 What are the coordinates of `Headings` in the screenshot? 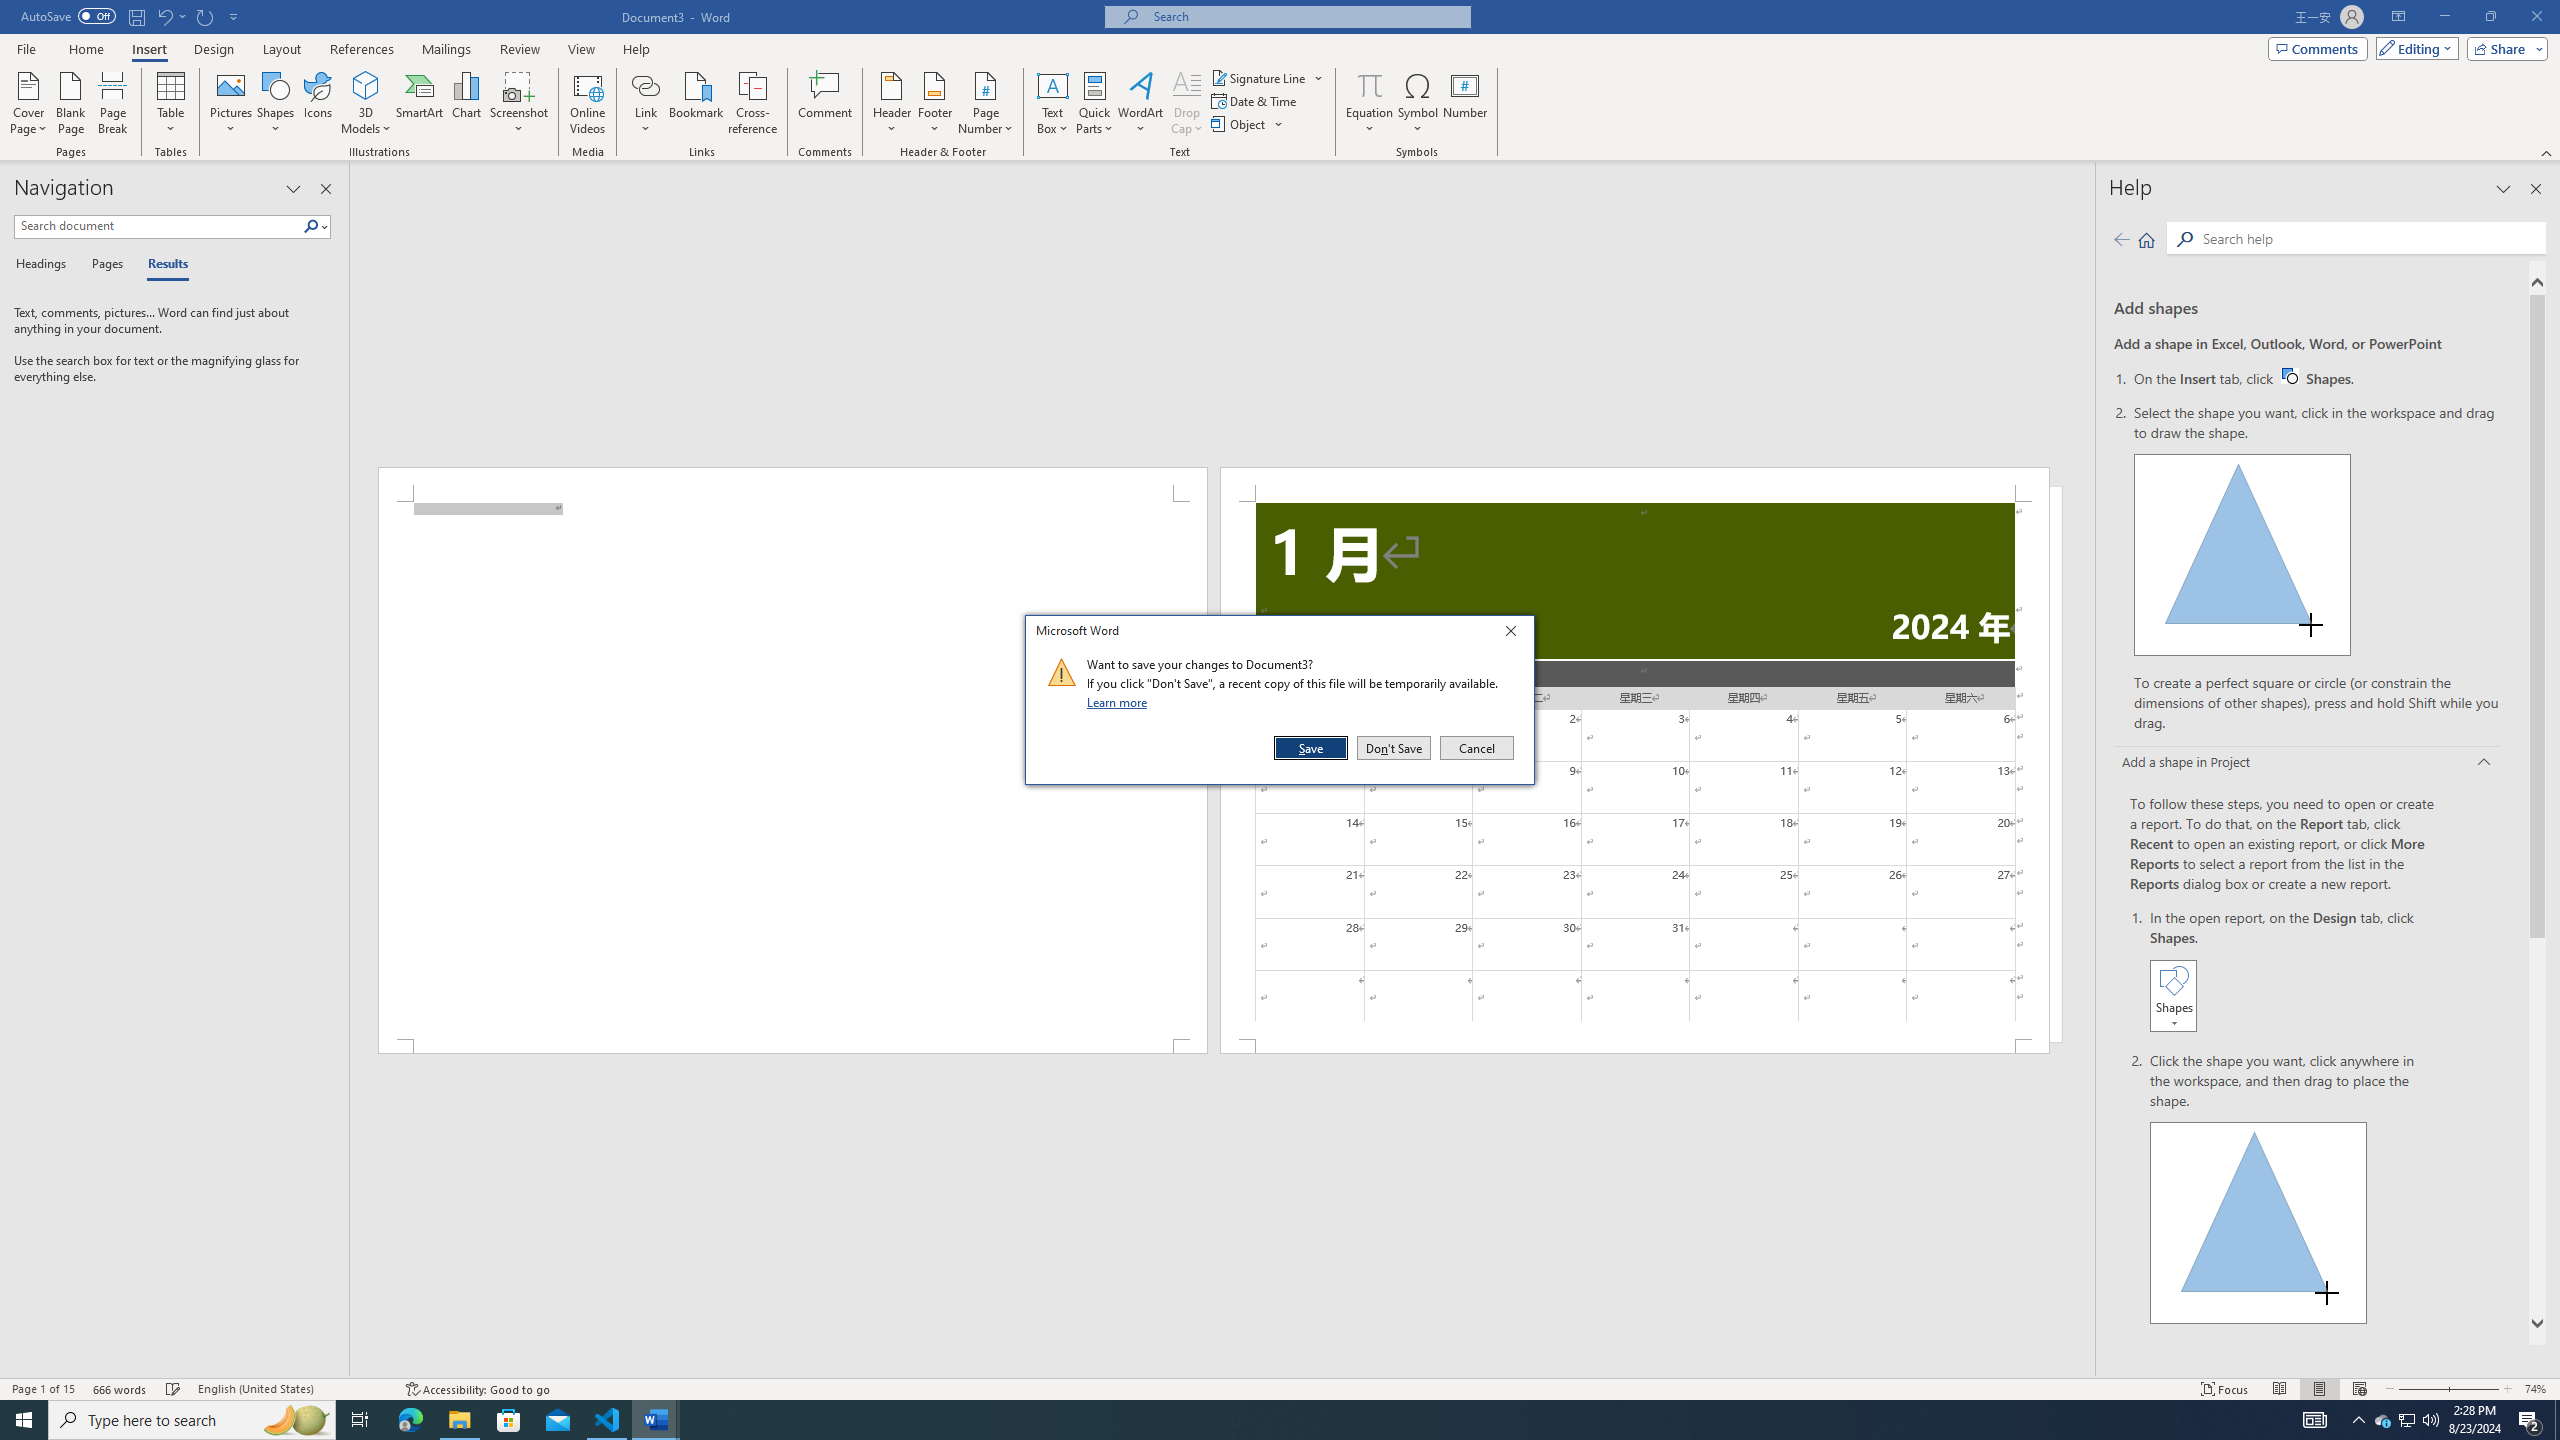 It's located at (44, 265).